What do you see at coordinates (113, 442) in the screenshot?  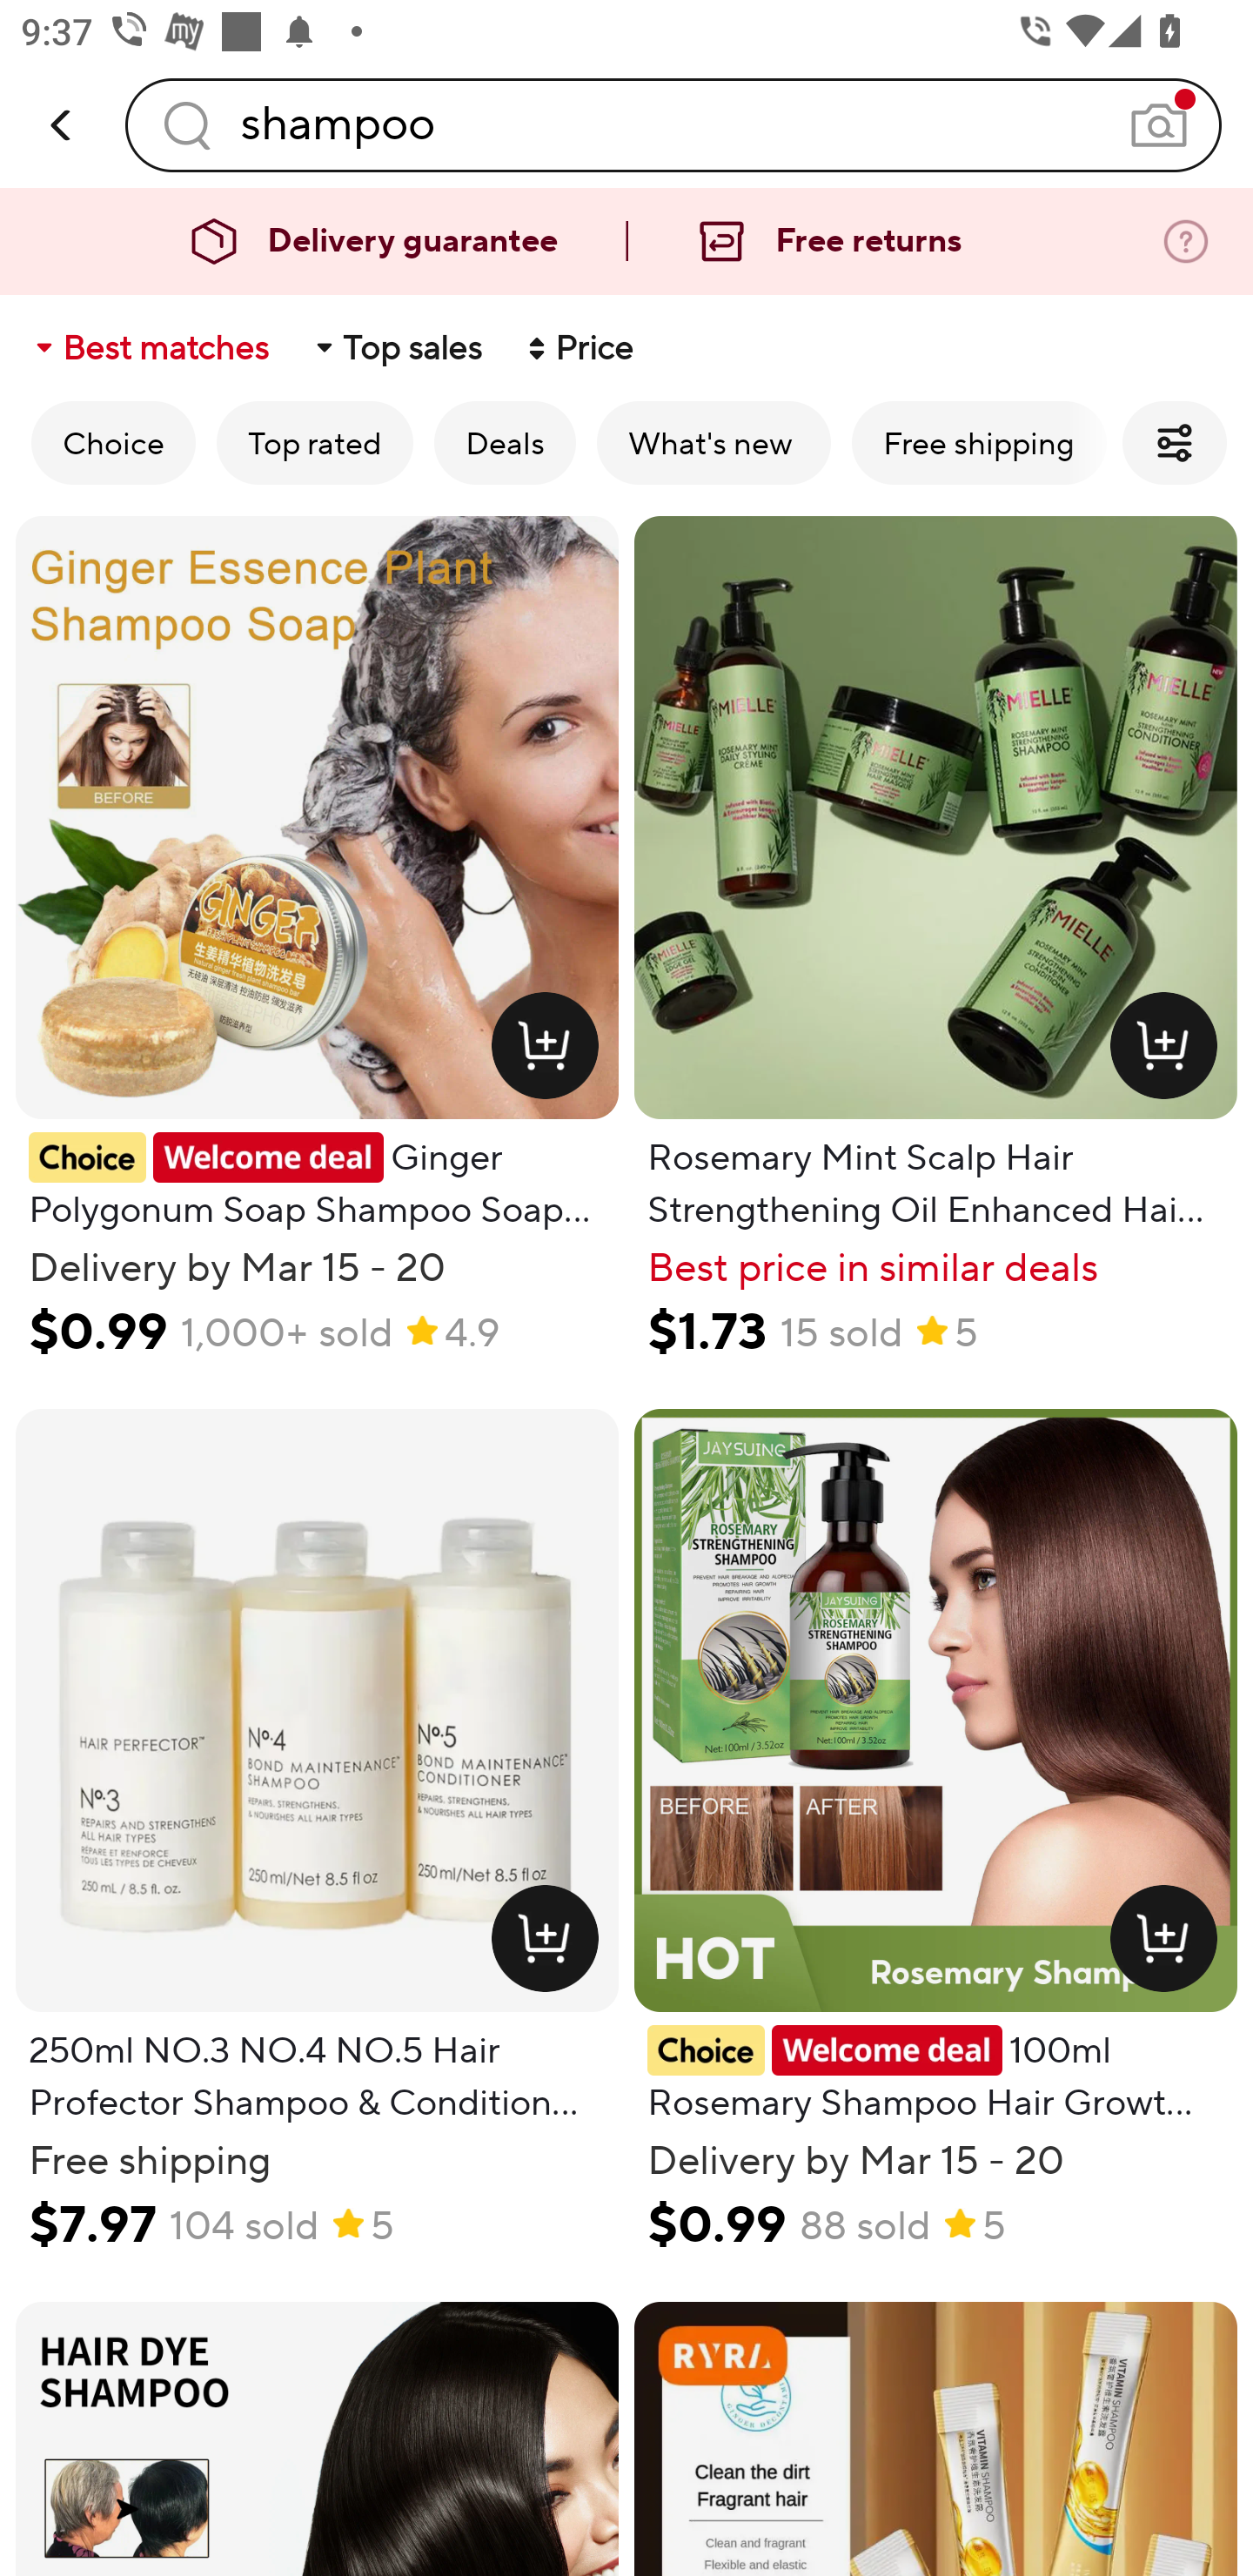 I see `Choice` at bounding box center [113, 442].